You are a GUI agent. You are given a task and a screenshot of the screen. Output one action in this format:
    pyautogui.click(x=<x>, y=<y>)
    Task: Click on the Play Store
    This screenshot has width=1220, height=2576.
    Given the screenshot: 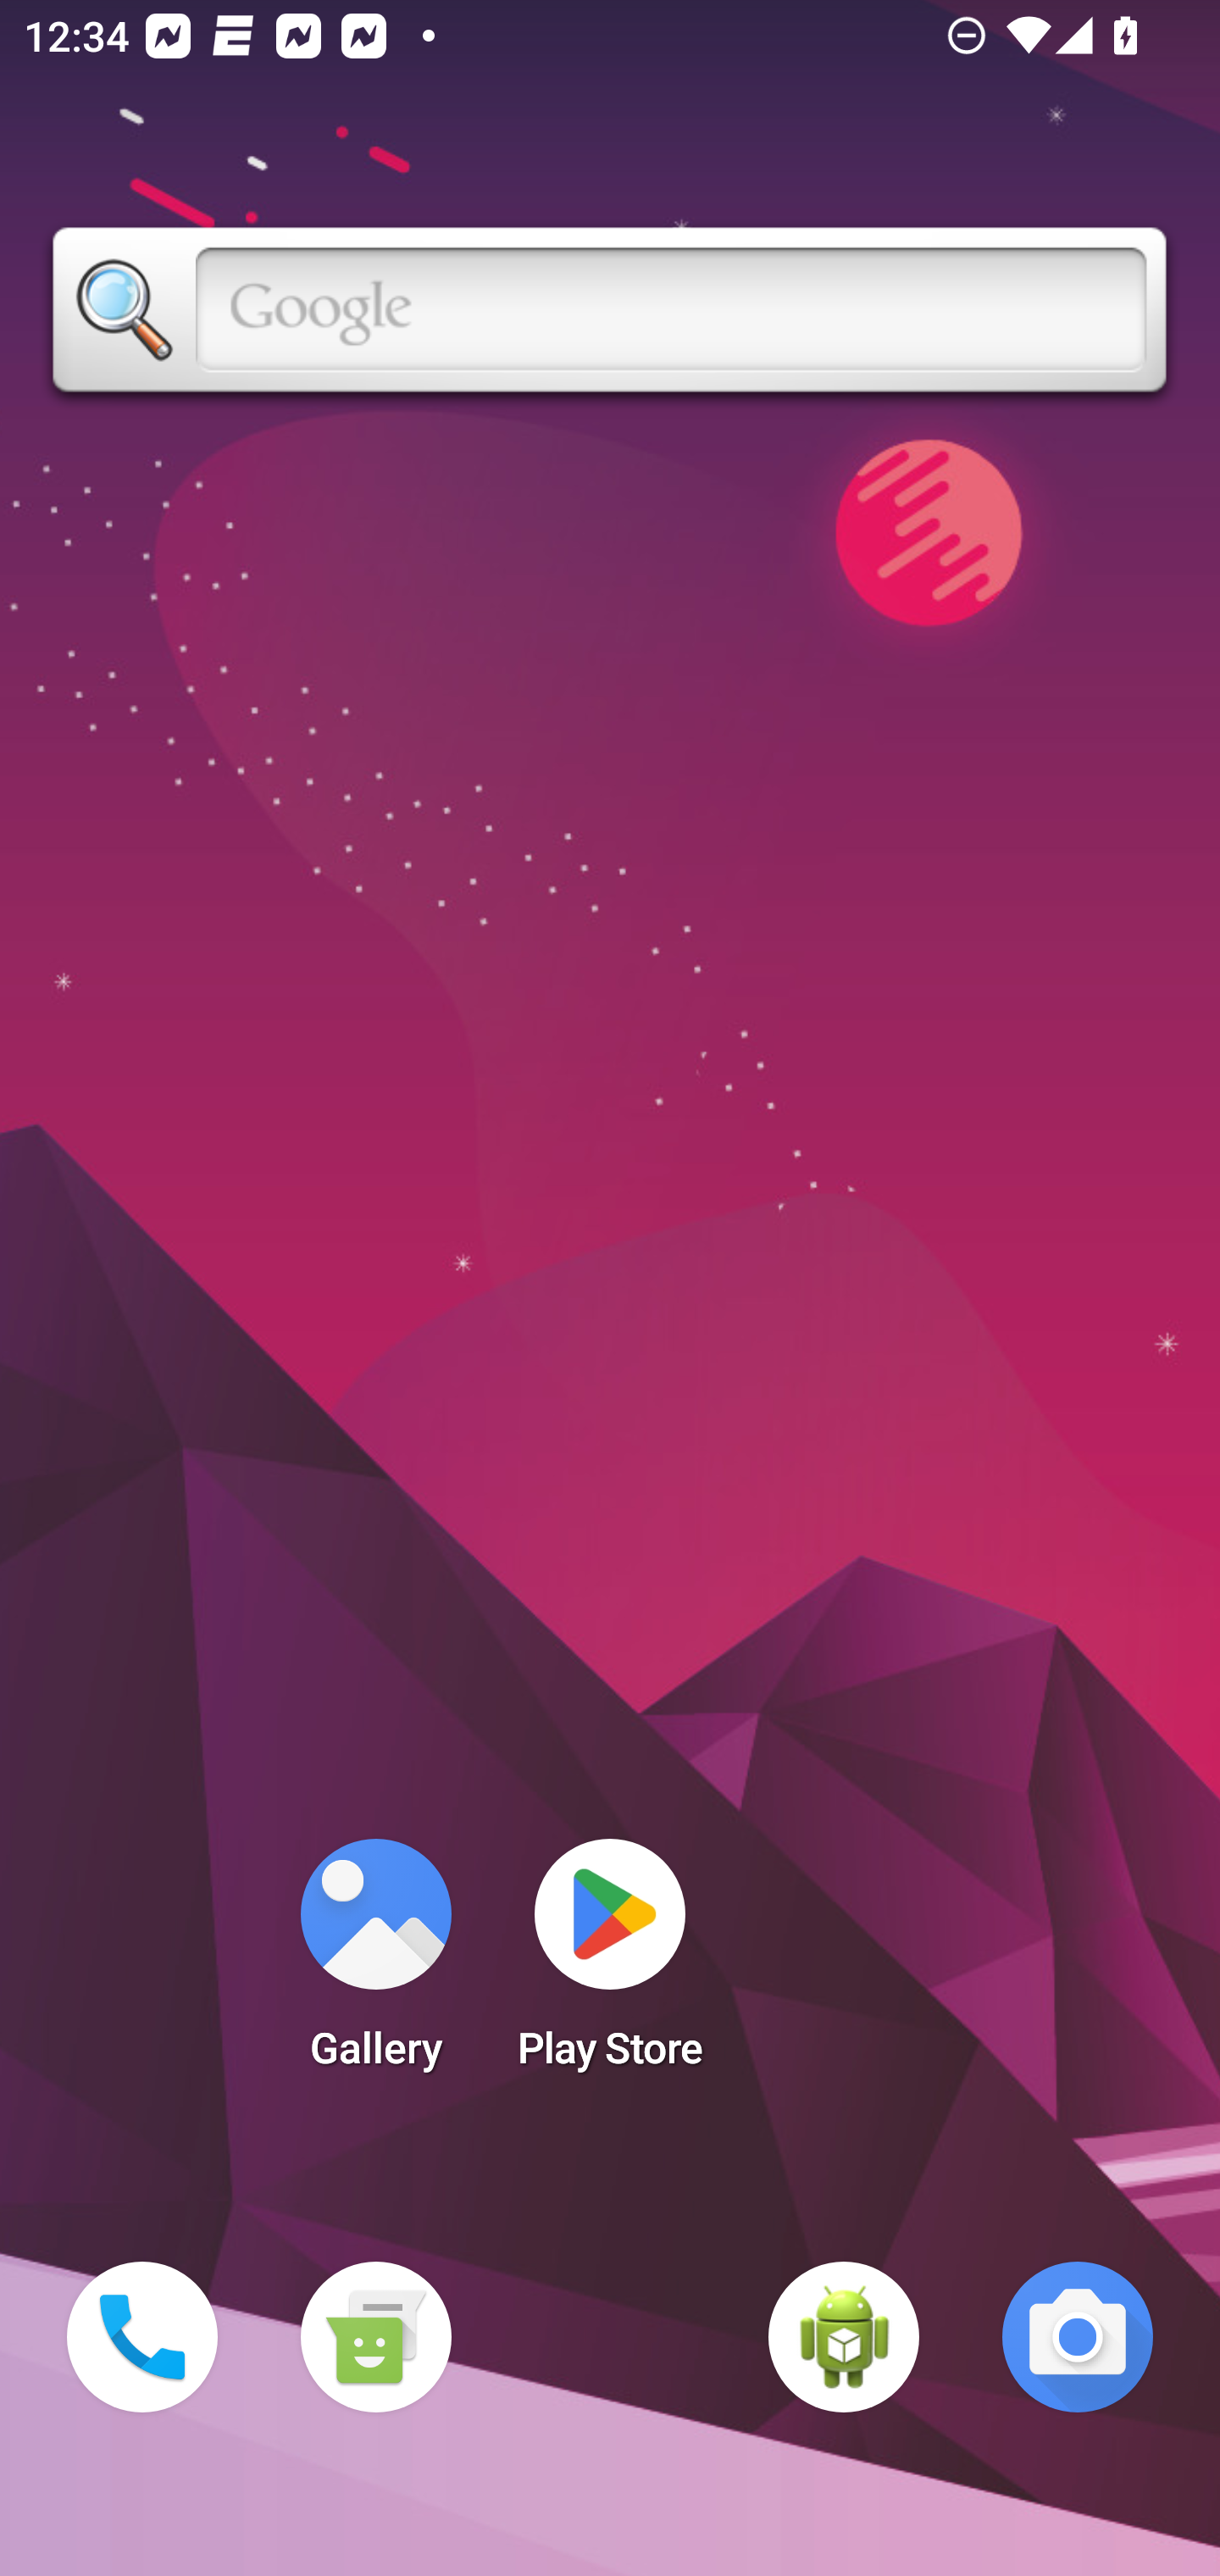 What is the action you would take?
    pyautogui.click(x=610, y=1964)
    